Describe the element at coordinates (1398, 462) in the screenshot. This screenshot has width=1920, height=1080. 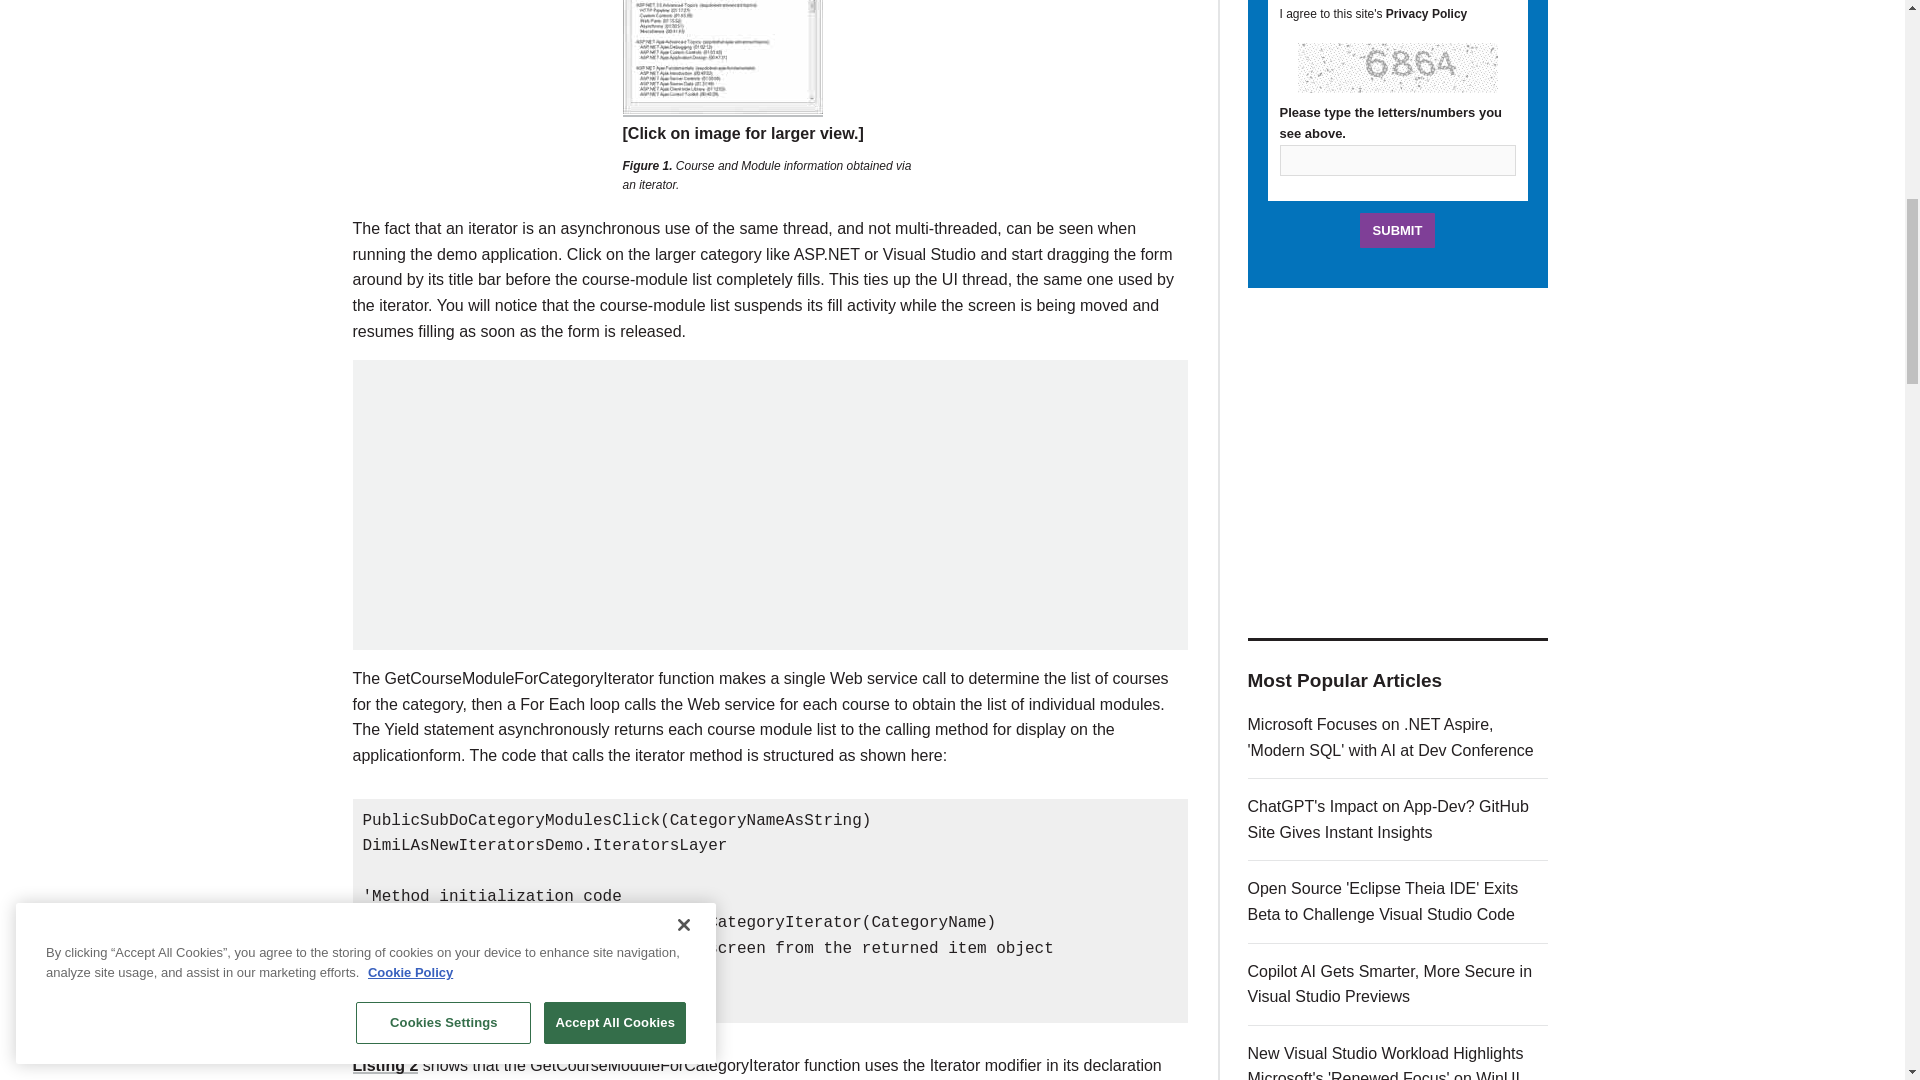
I see `3rd party ad content` at that location.